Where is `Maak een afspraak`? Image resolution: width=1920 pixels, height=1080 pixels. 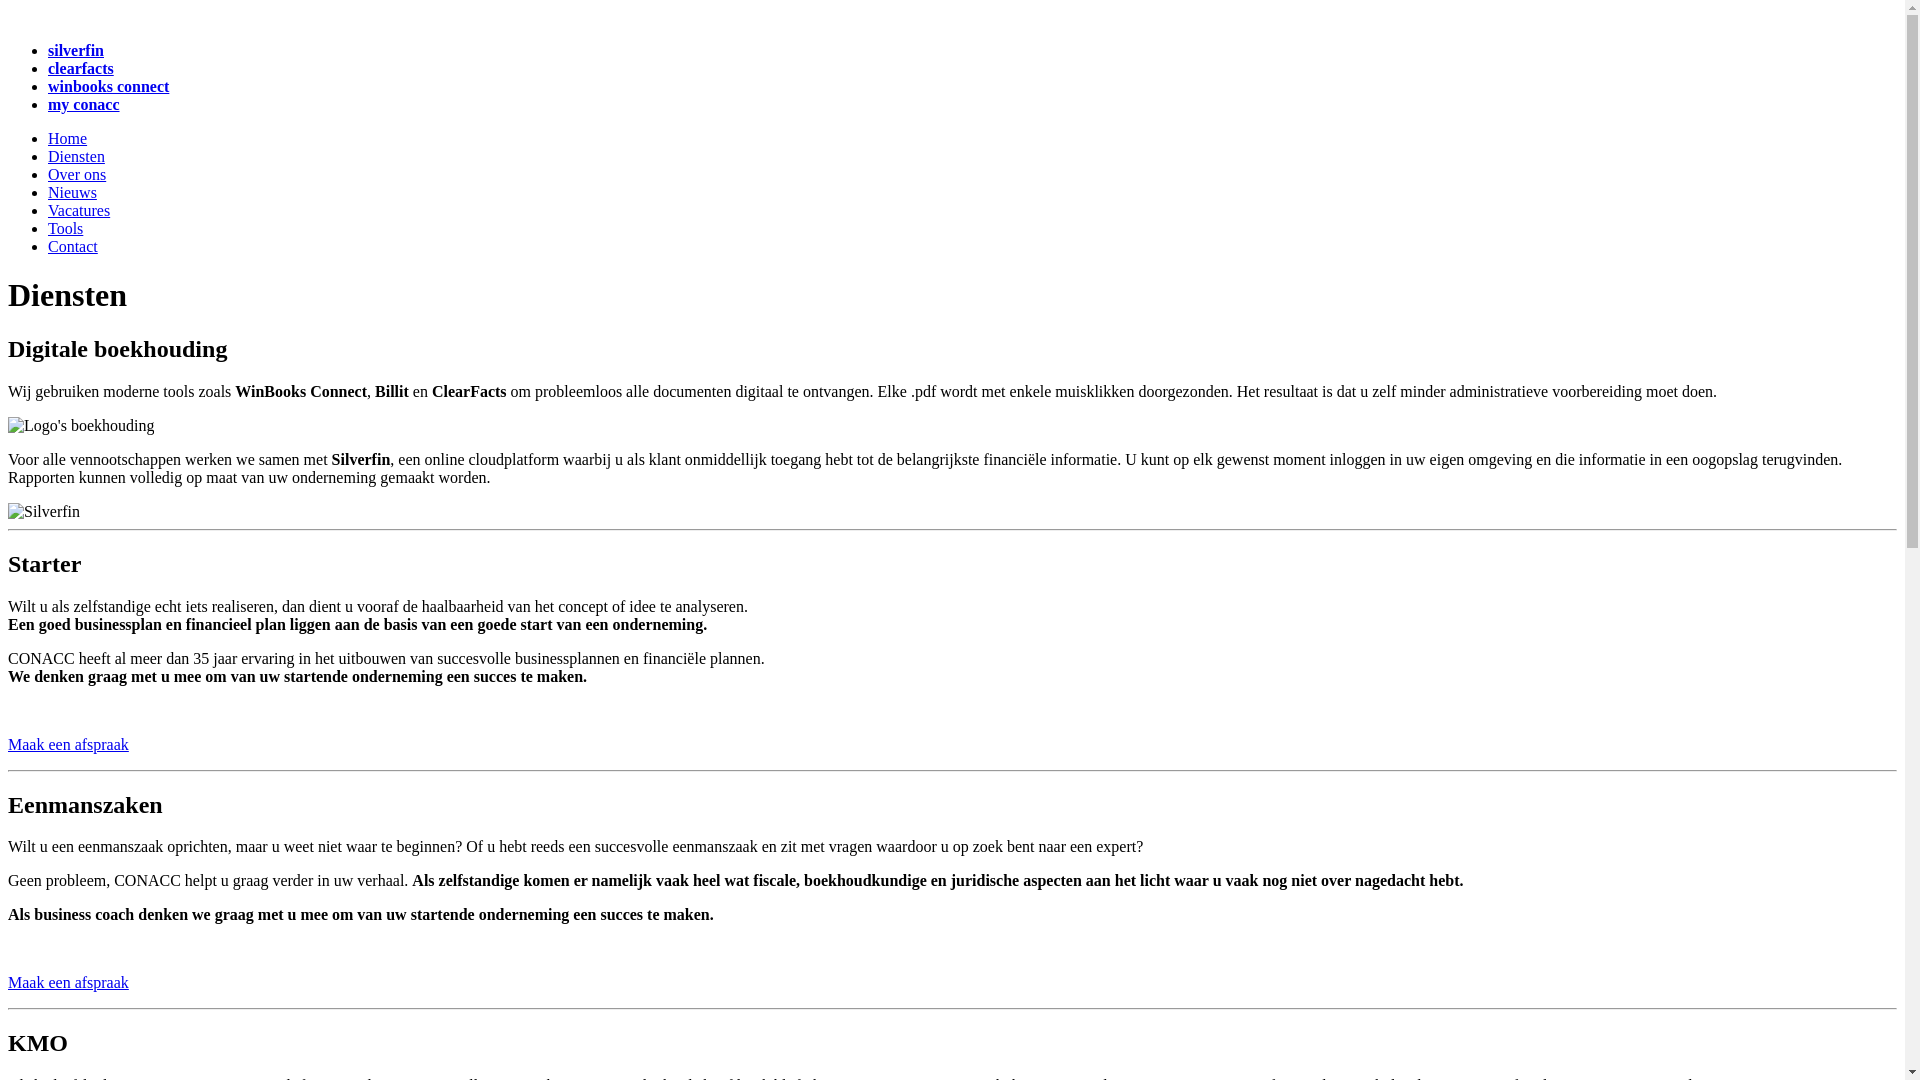 Maak een afspraak is located at coordinates (68, 744).